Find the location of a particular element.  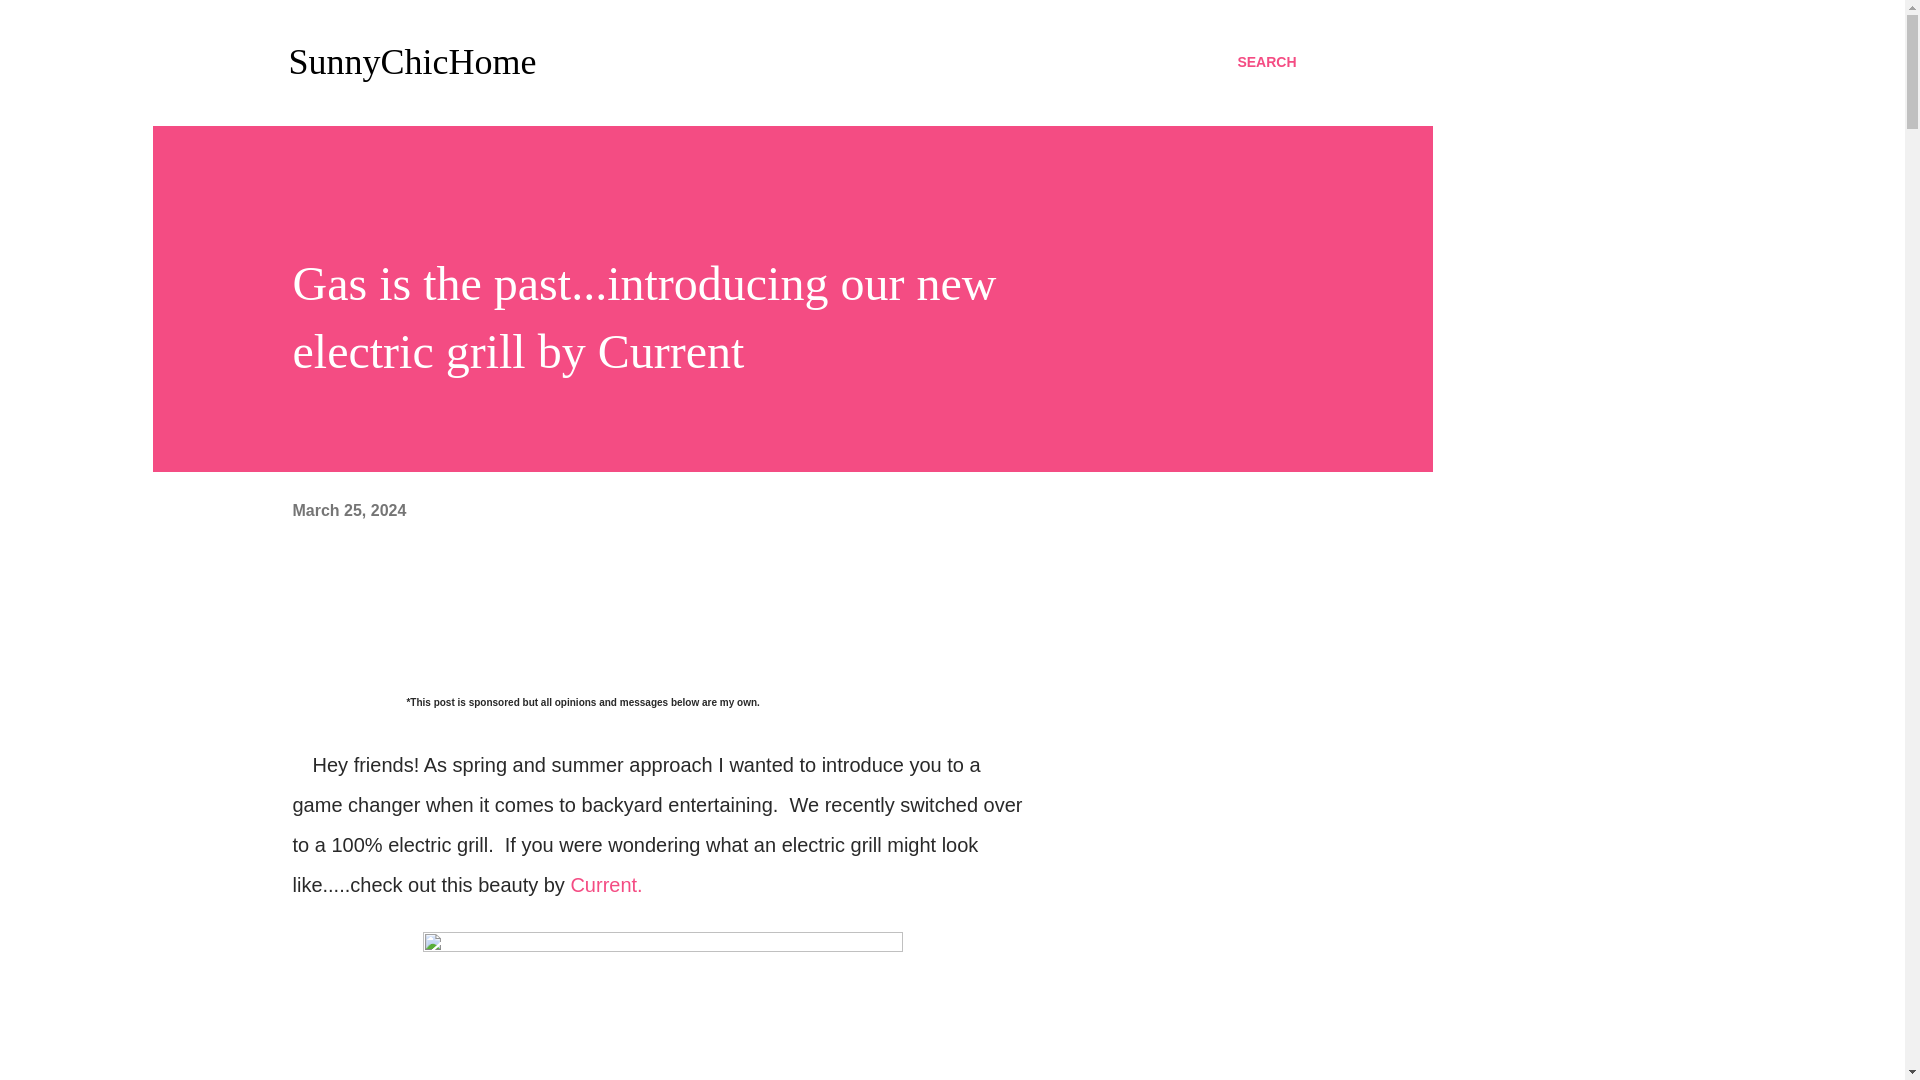

SunnyChicHome is located at coordinates (412, 62).